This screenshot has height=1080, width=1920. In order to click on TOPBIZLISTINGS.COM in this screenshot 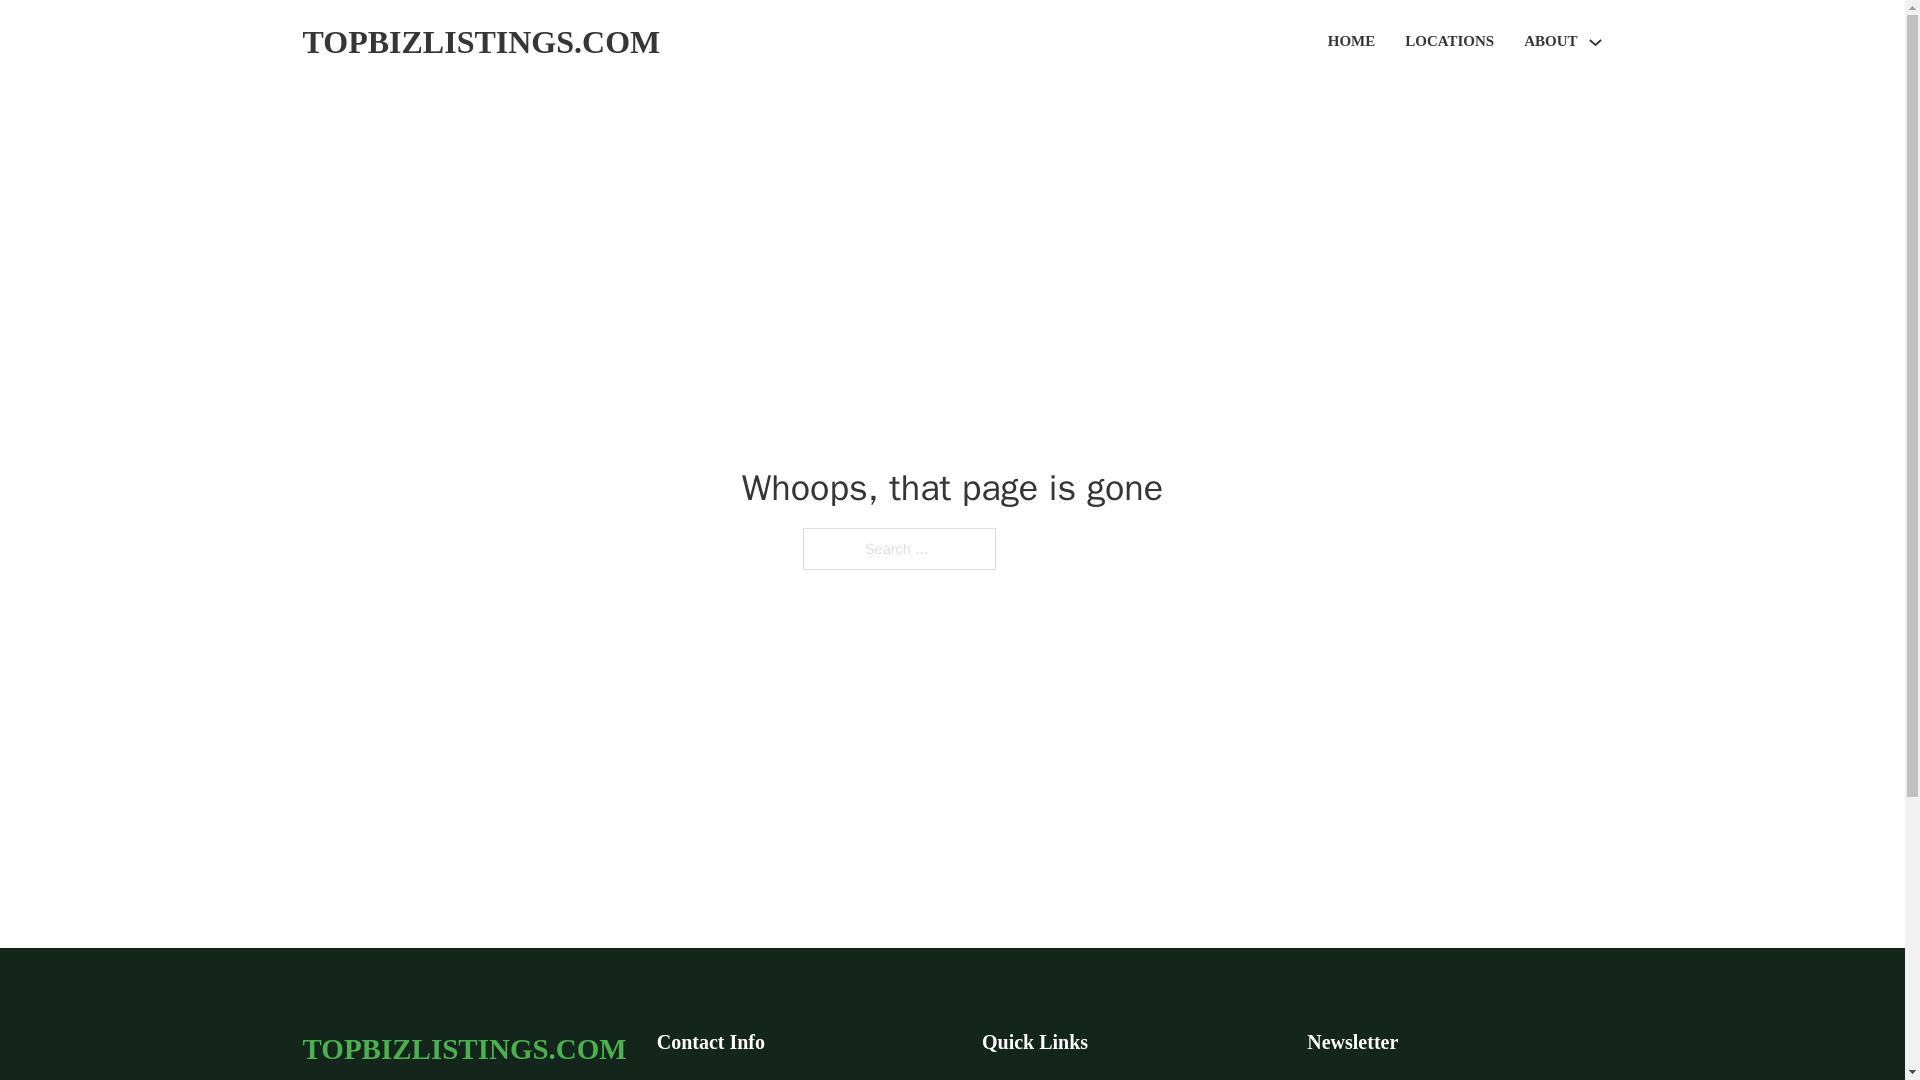, I will do `click(463, 1048)`.